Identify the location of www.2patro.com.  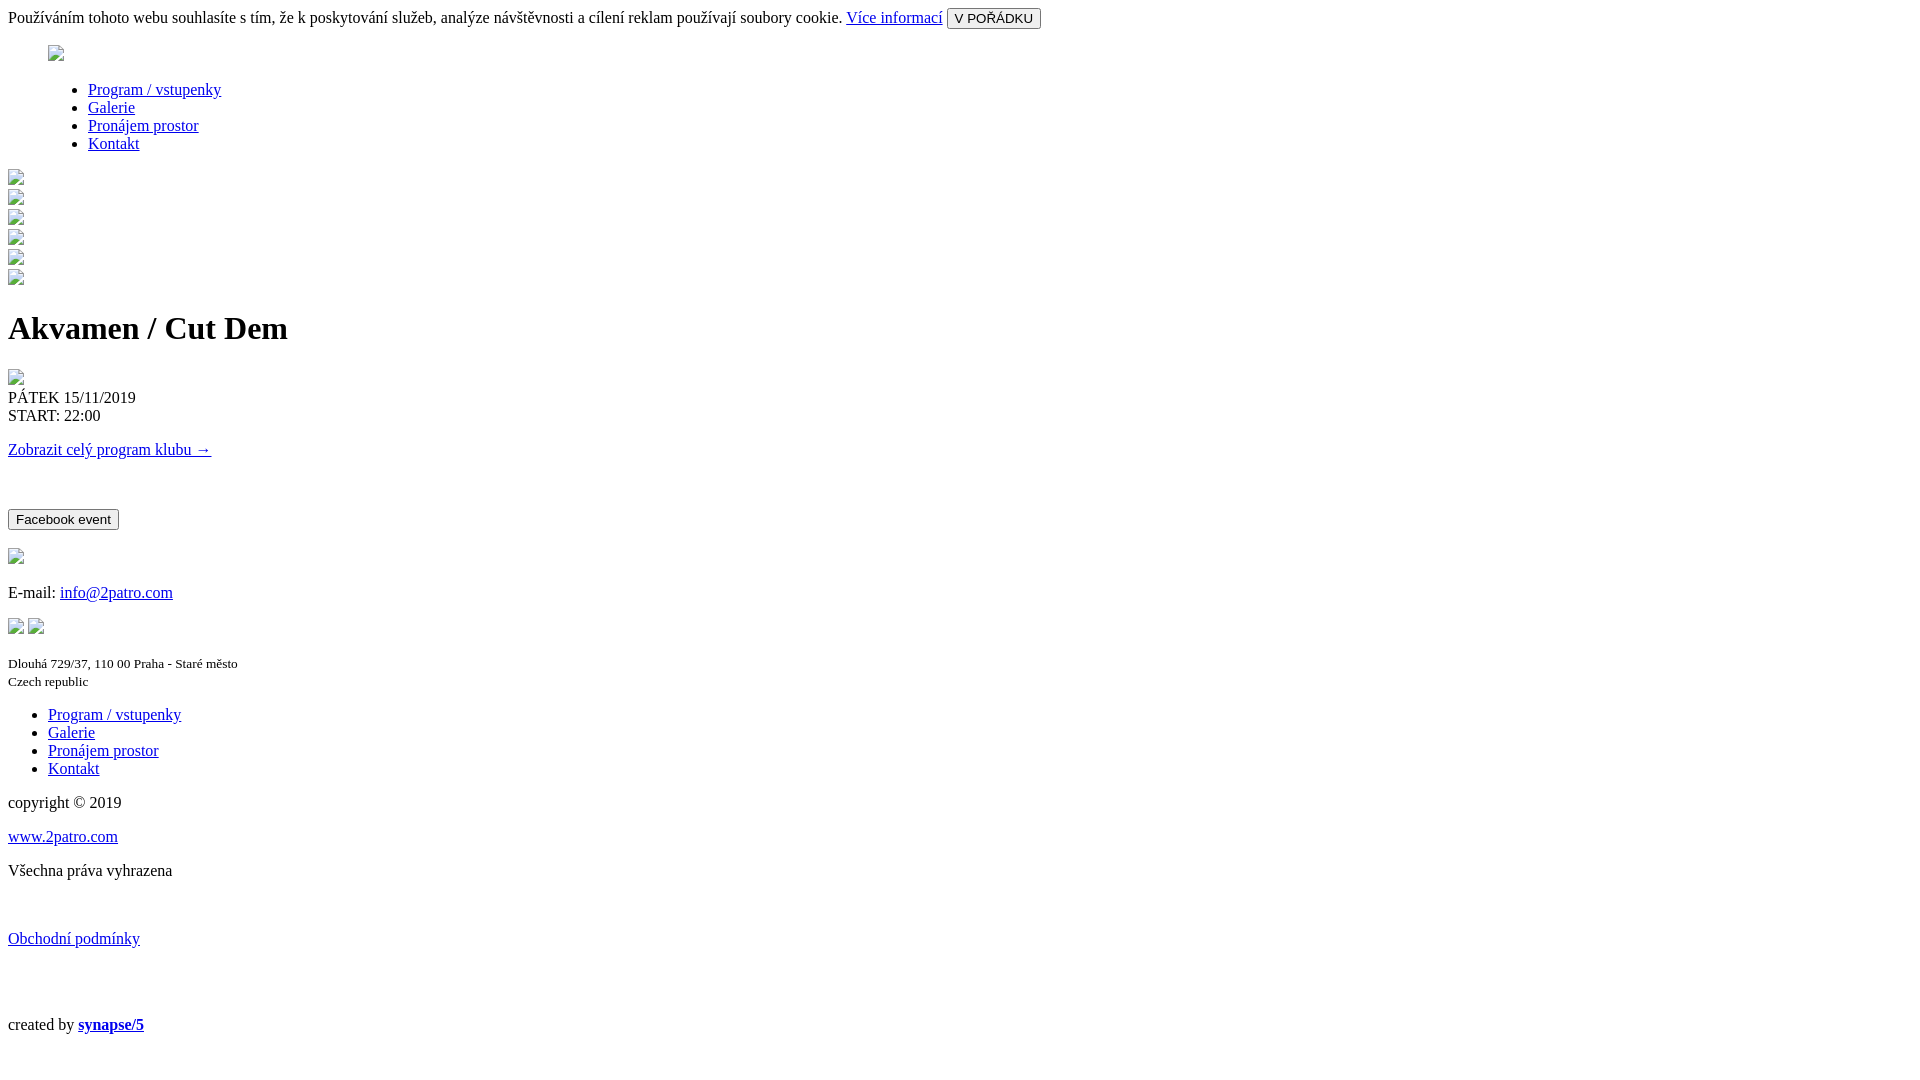
(63, 836).